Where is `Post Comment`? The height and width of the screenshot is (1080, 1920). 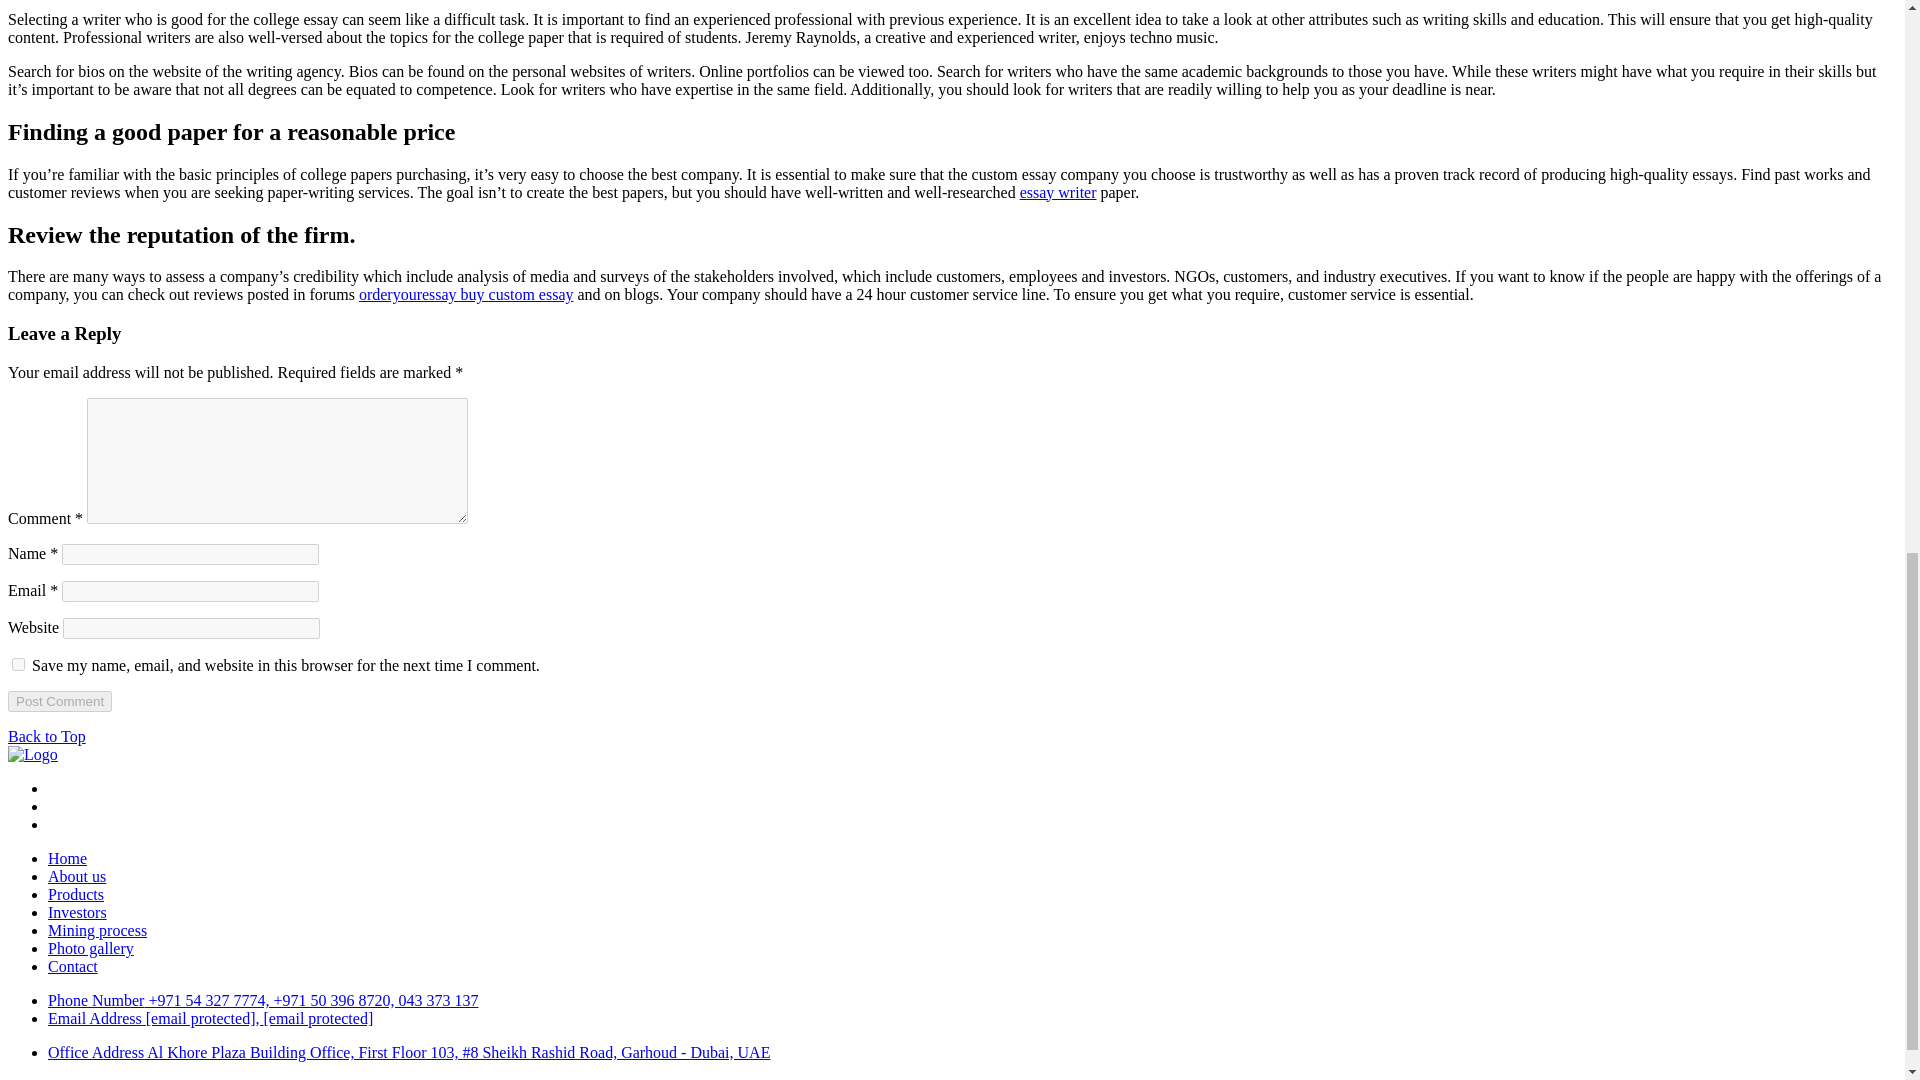
Post Comment is located at coordinates (59, 701).